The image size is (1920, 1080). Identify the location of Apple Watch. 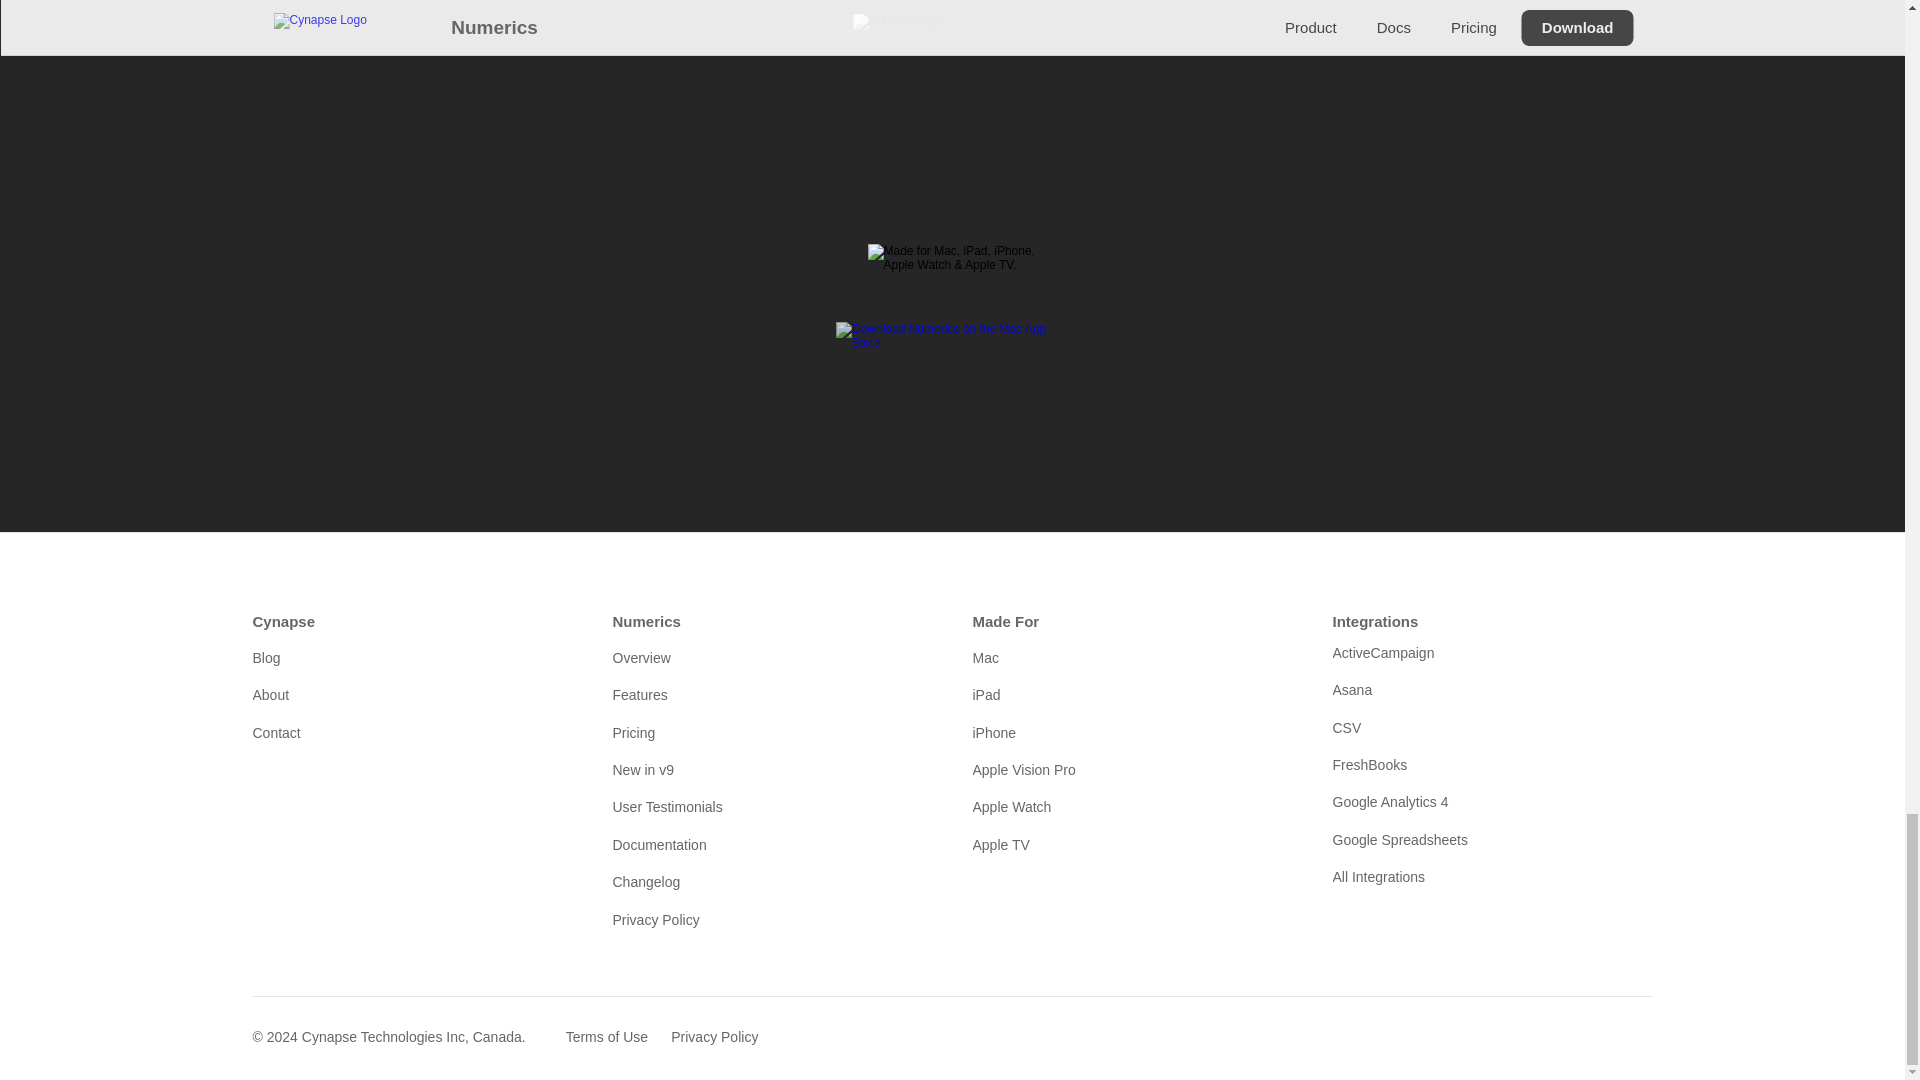
(1132, 806).